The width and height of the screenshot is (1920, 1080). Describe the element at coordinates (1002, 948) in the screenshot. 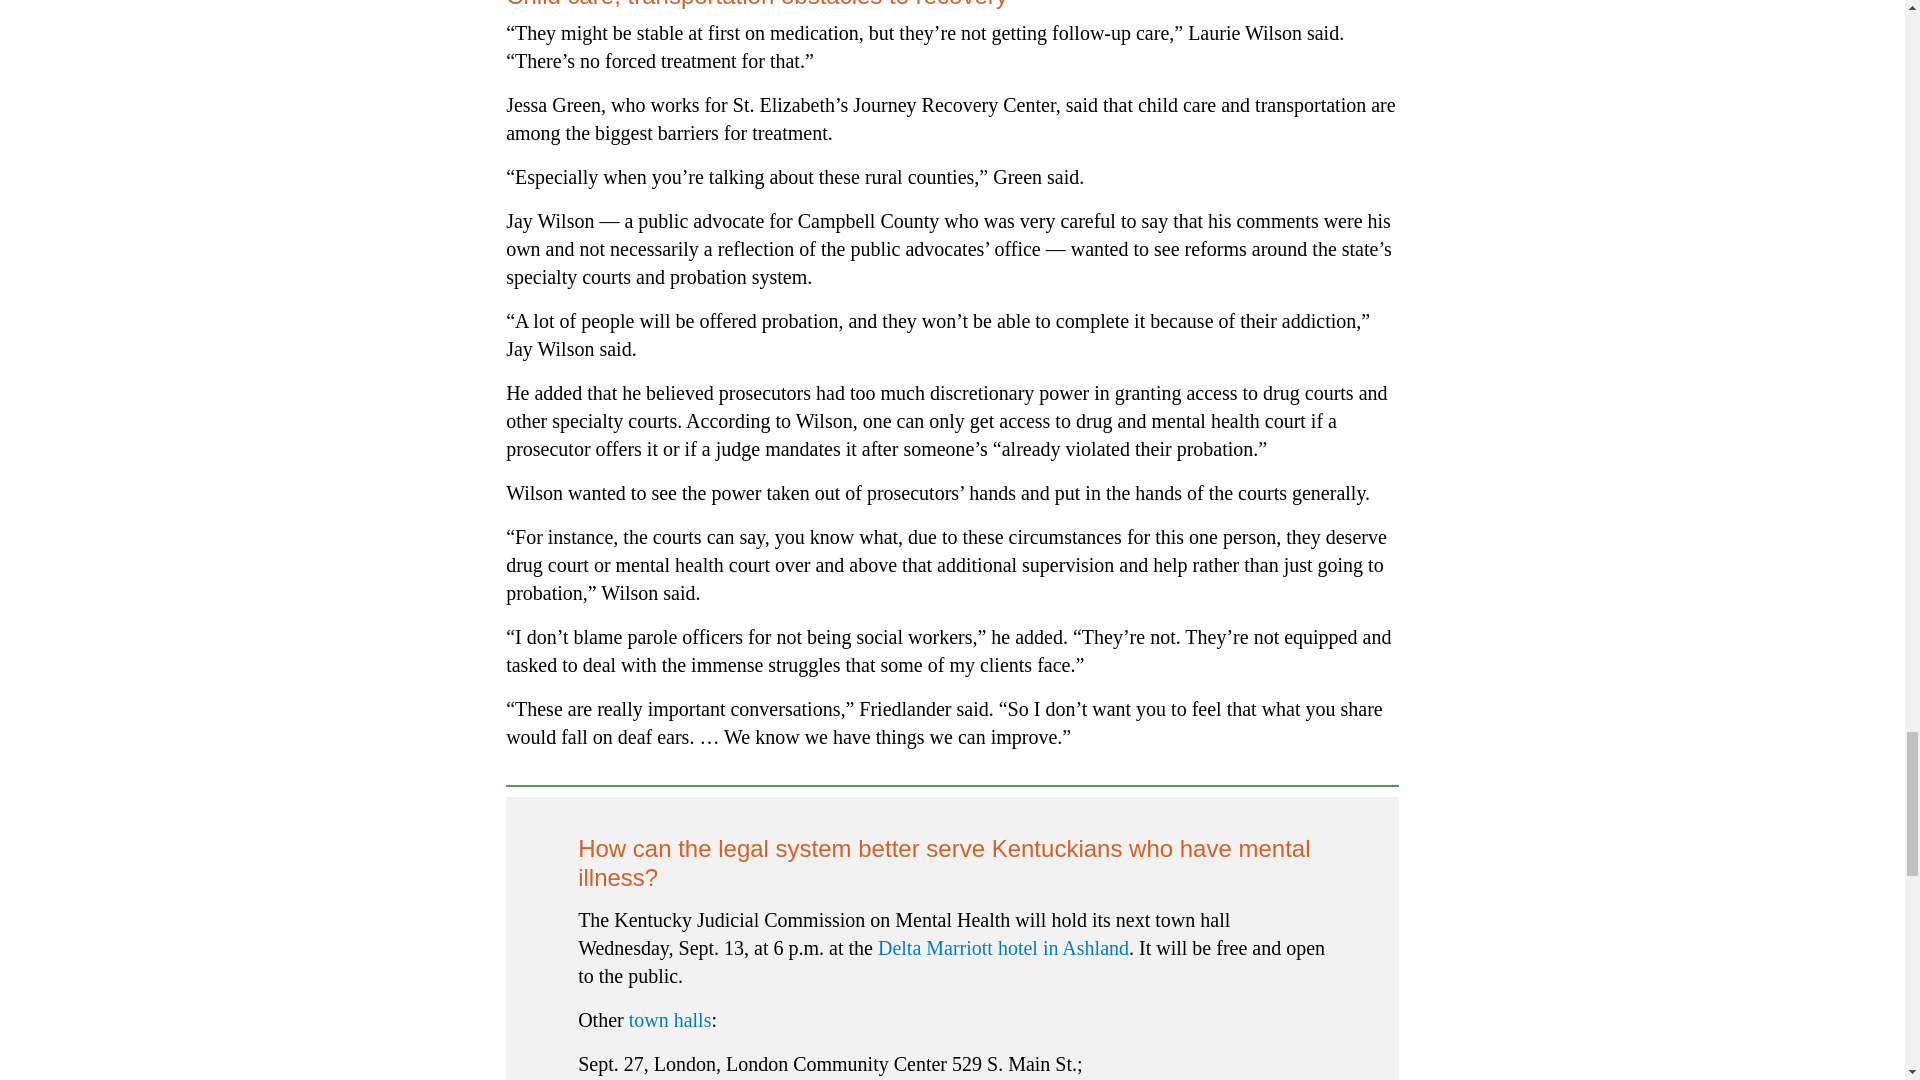

I see `Delta Marriott hotel in Ashland` at that location.